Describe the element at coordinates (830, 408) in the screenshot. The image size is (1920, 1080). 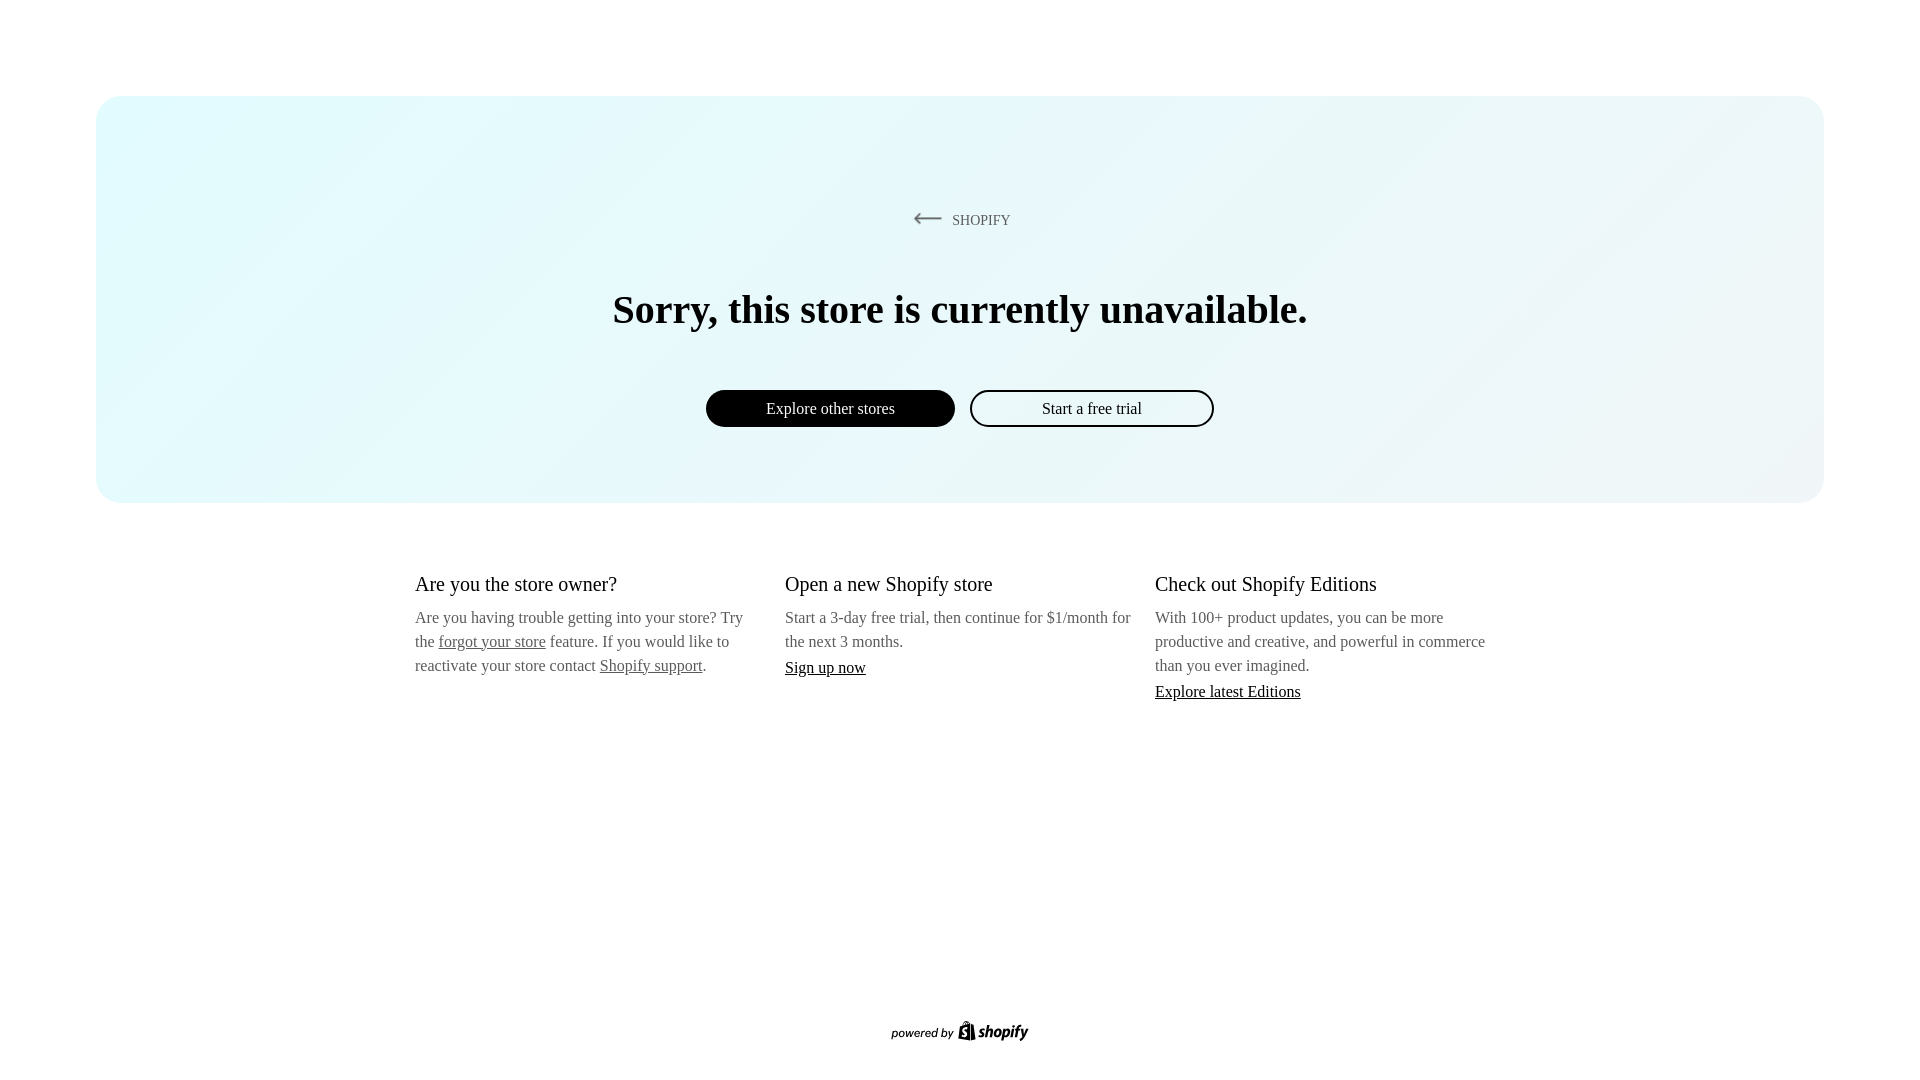
I see `Explore other stores` at that location.